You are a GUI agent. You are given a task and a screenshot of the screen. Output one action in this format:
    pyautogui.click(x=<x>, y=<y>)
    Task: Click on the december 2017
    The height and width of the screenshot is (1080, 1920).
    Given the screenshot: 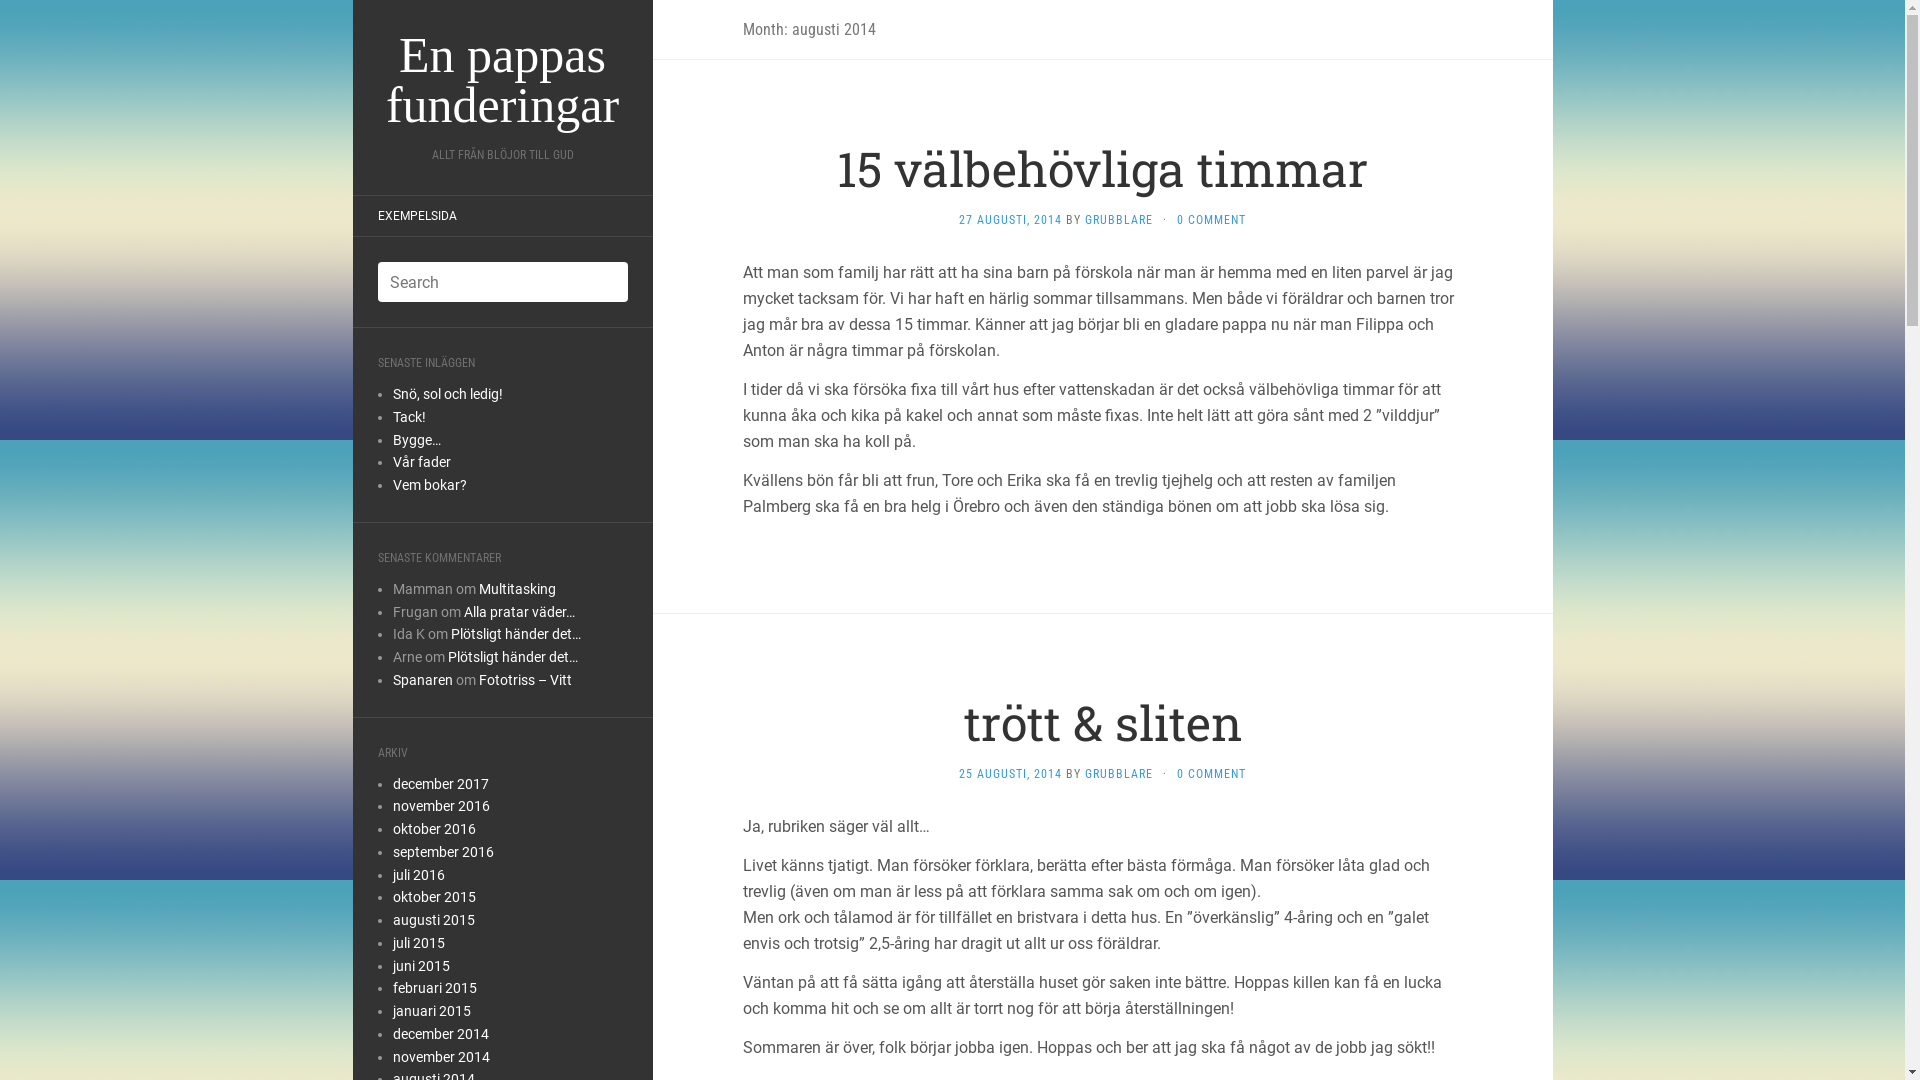 What is the action you would take?
    pyautogui.click(x=440, y=784)
    